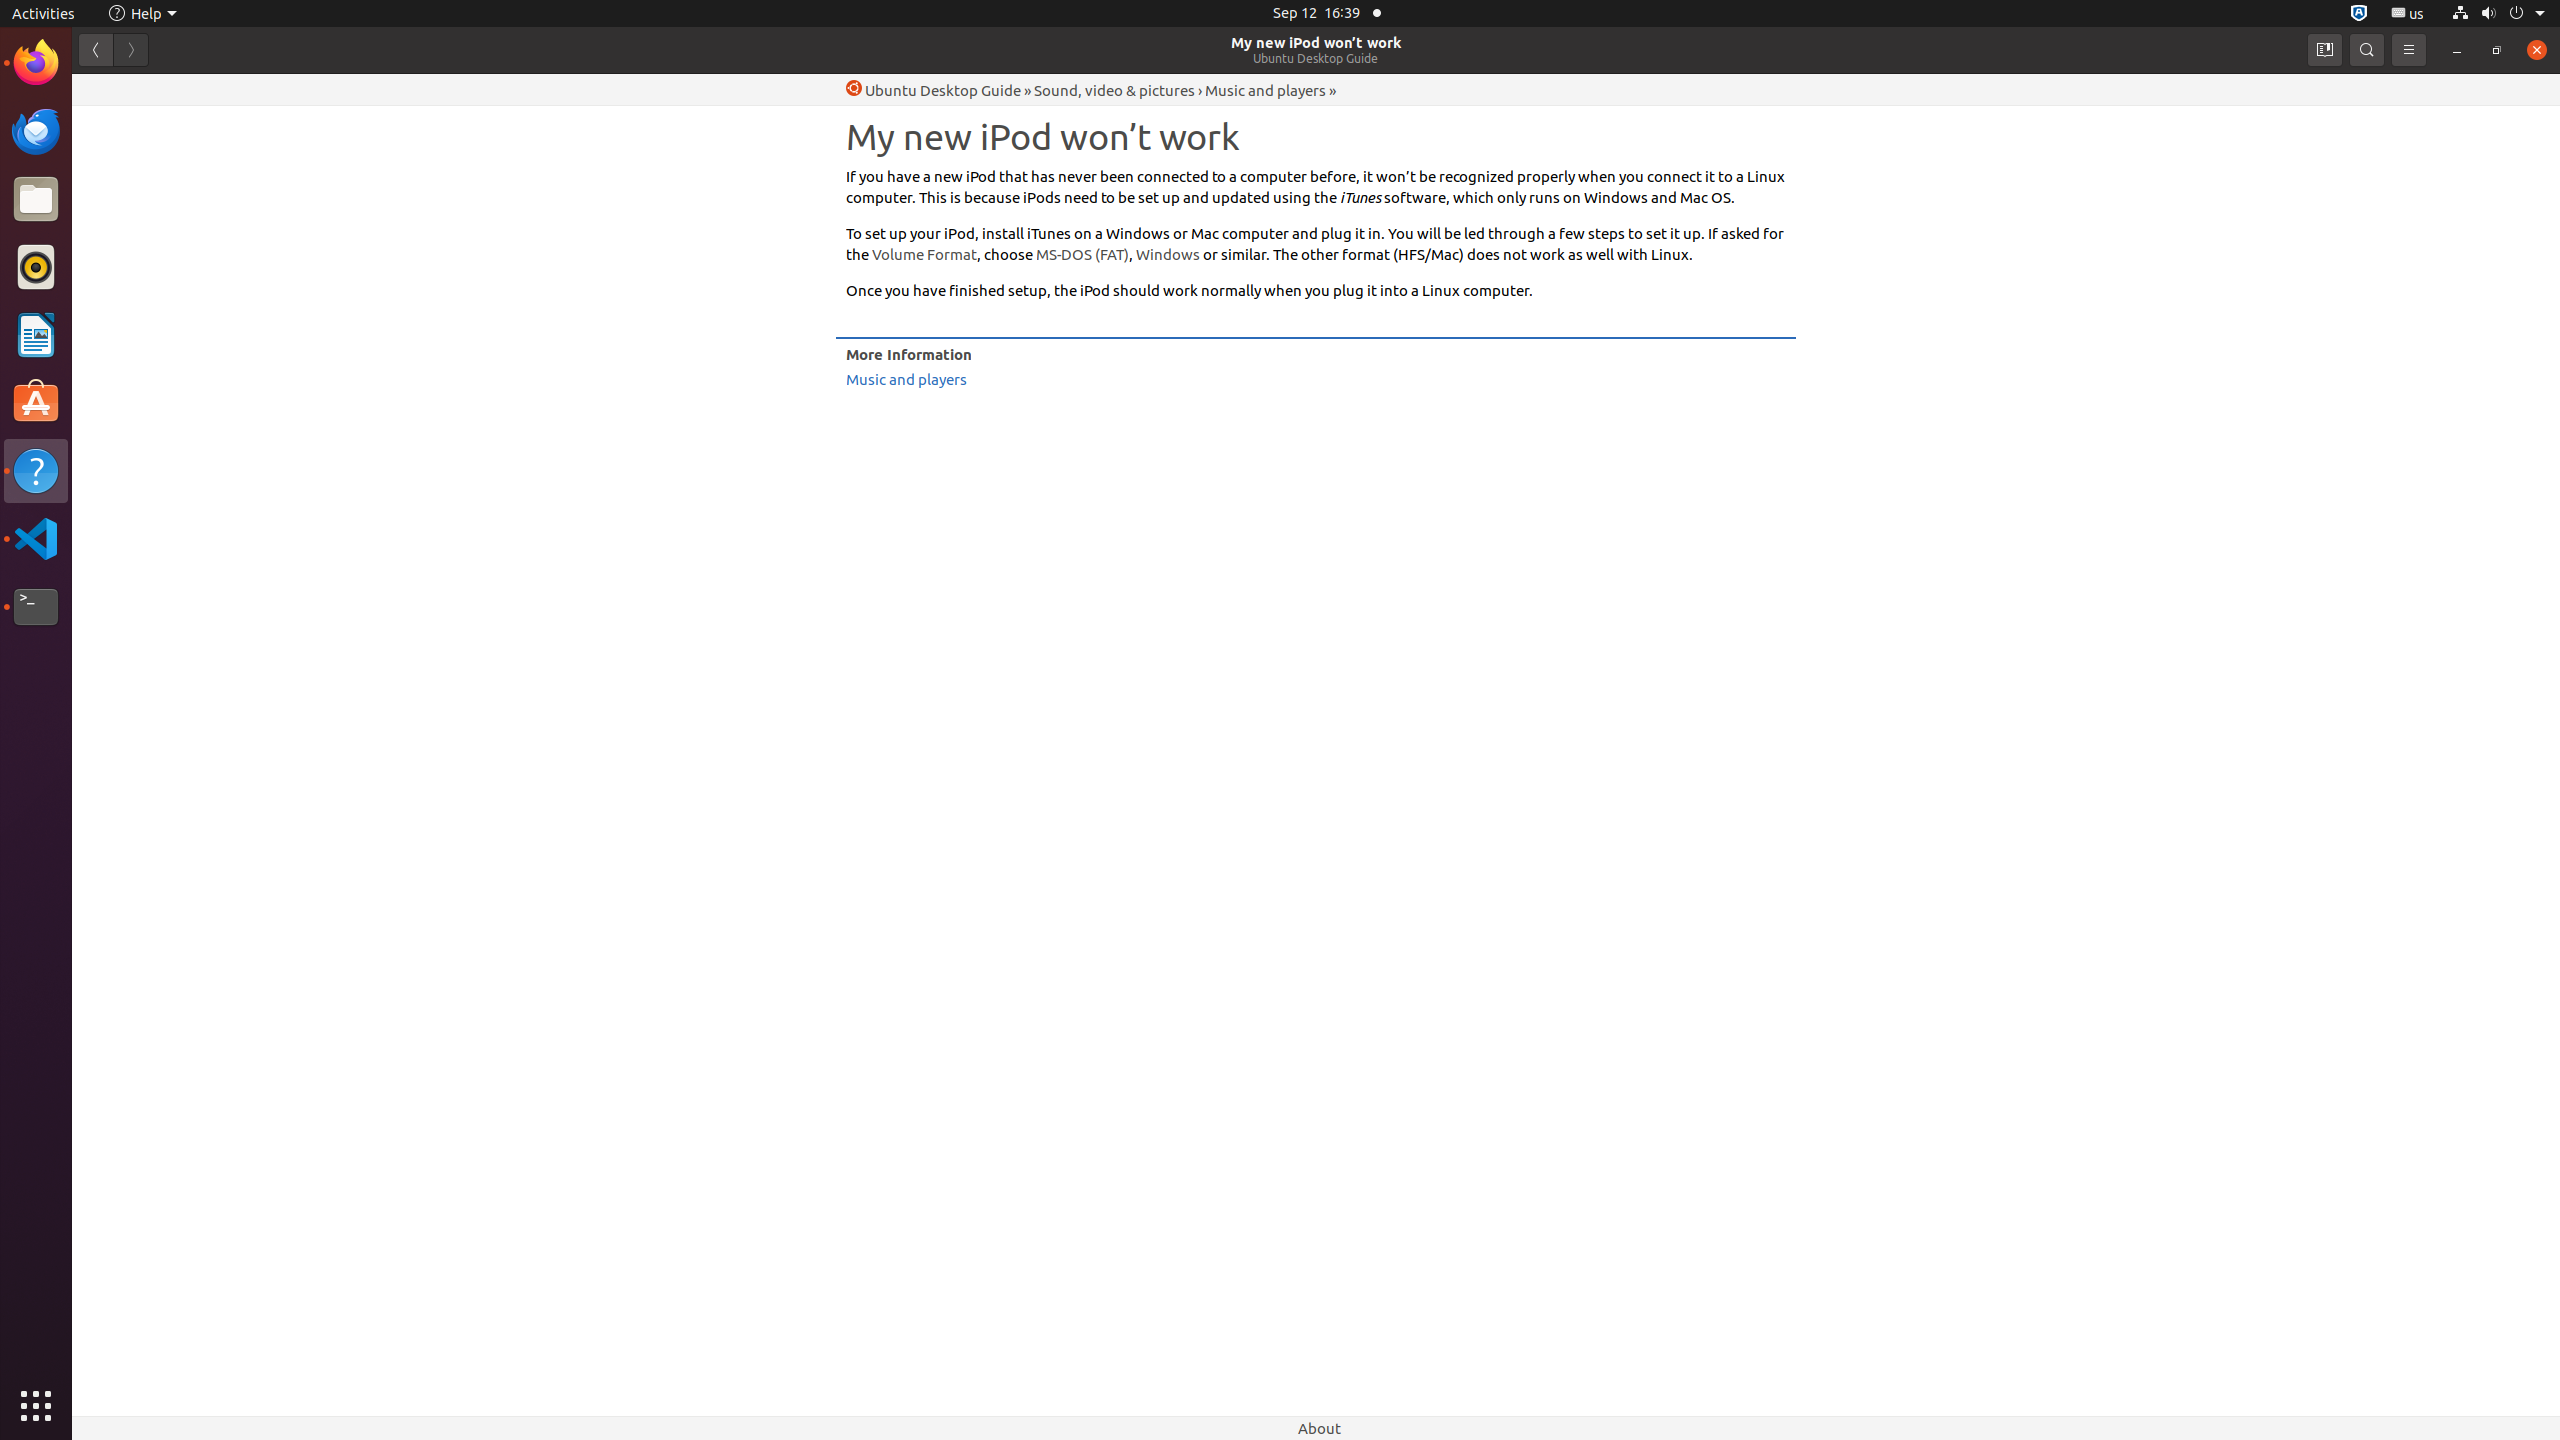 The height and width of the screenshot is (1440, 2560). I want to click on Terminal, so click(36, 607).